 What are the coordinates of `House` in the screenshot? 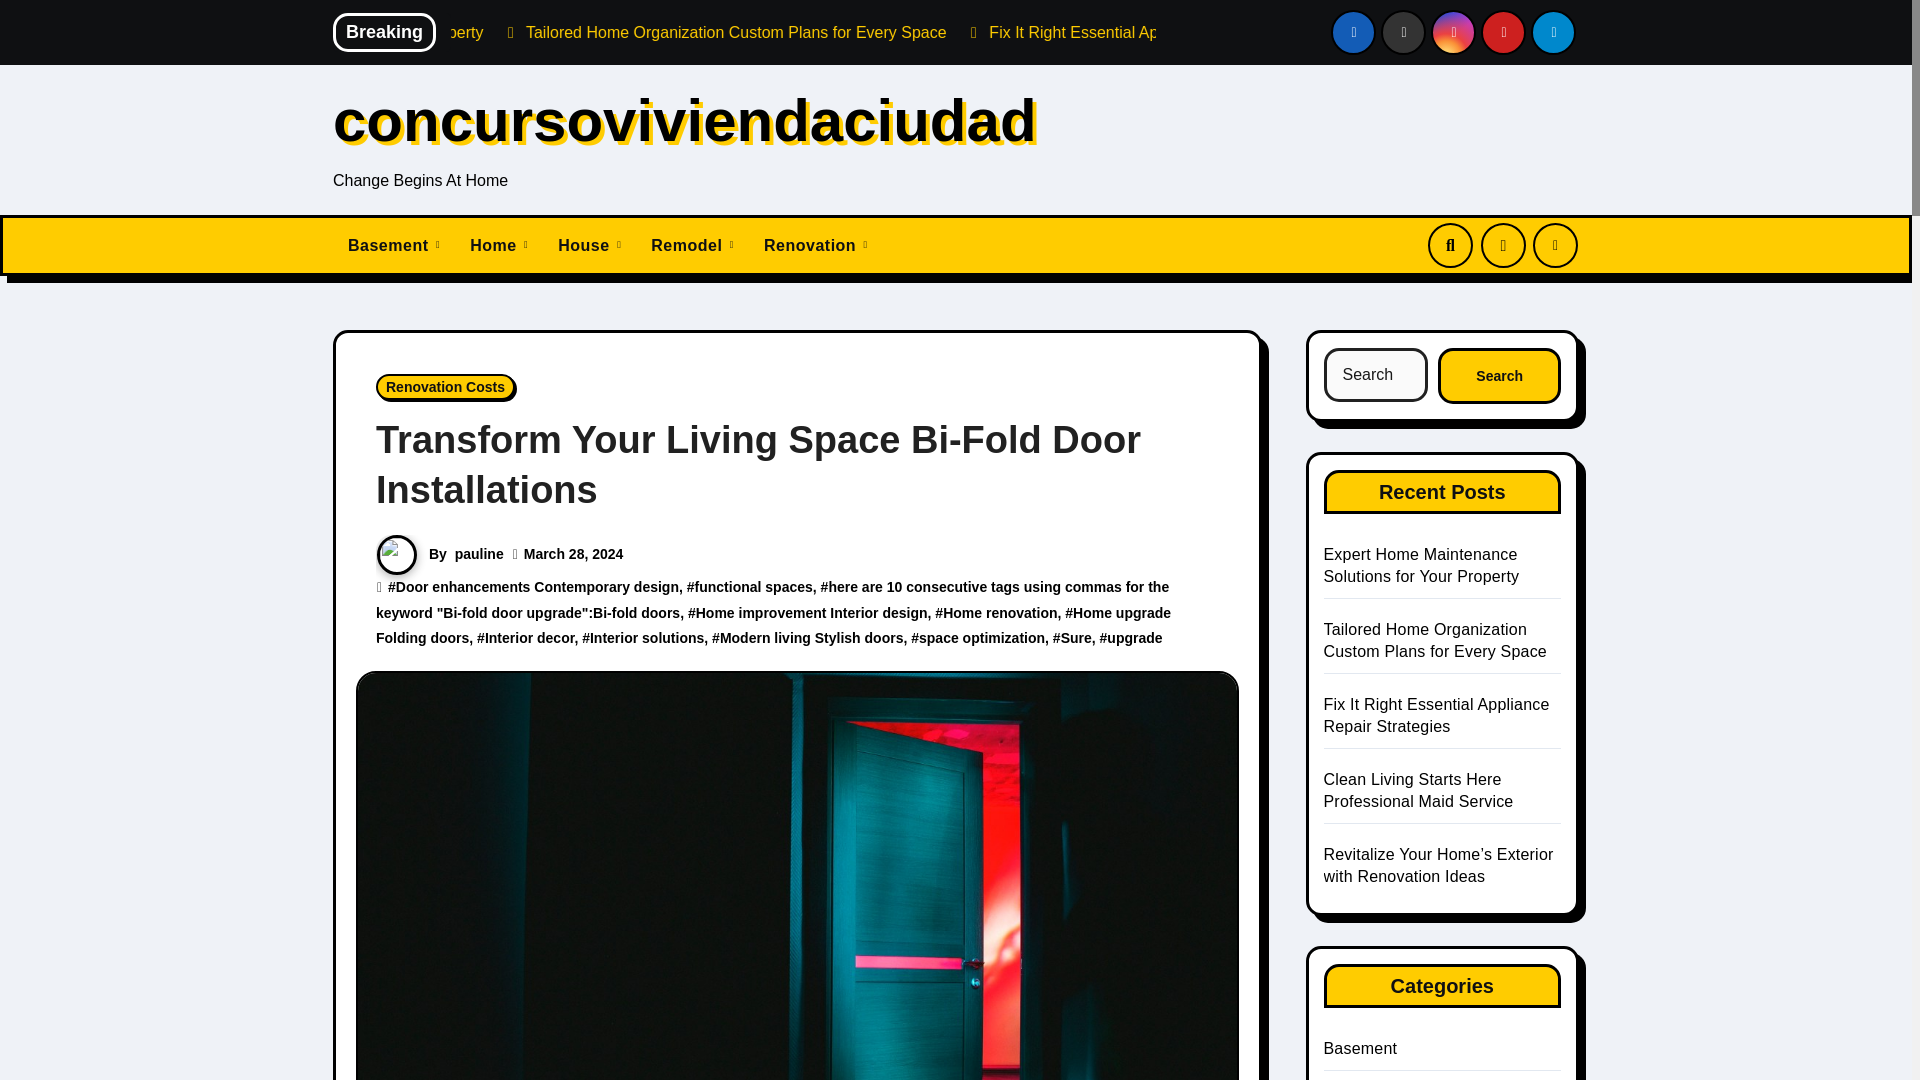 It's located at (589, 246).